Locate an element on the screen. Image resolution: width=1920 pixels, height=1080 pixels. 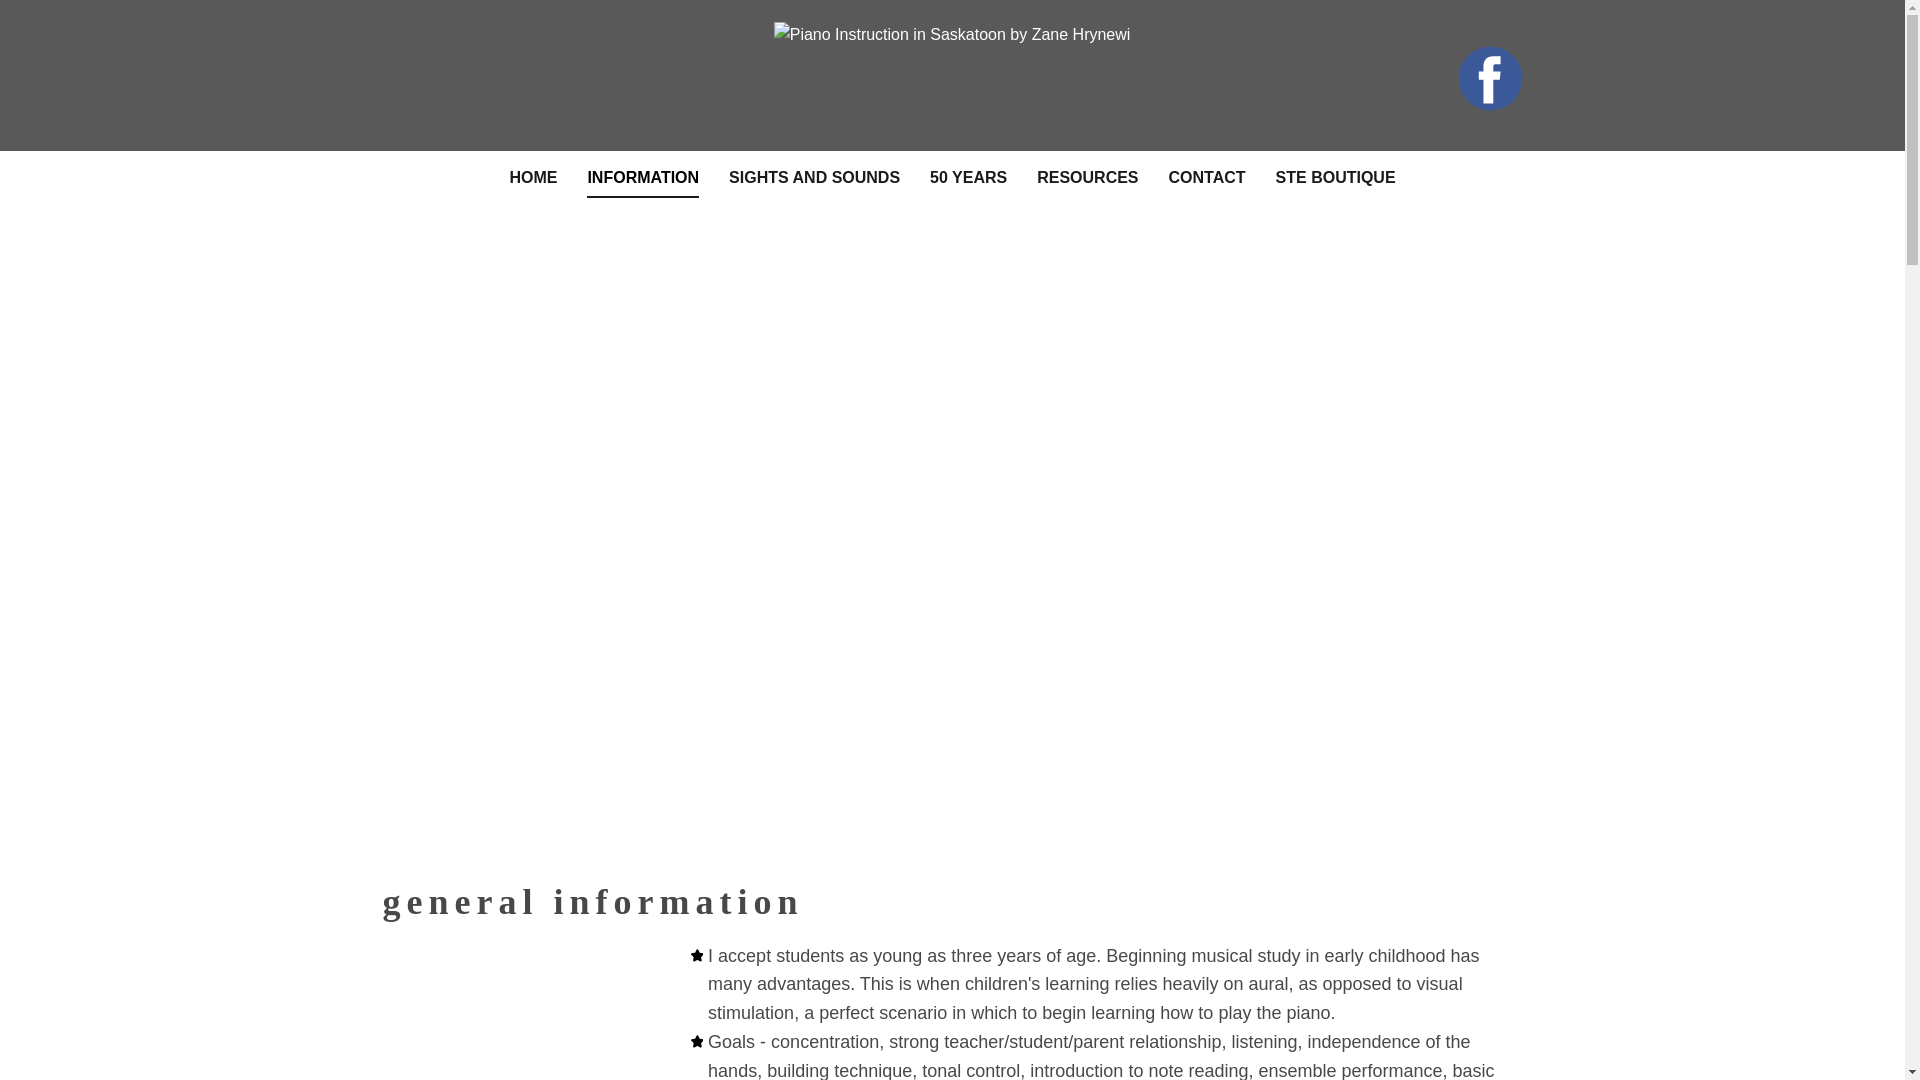
50 YEARS is located at coordinates (968, 178).